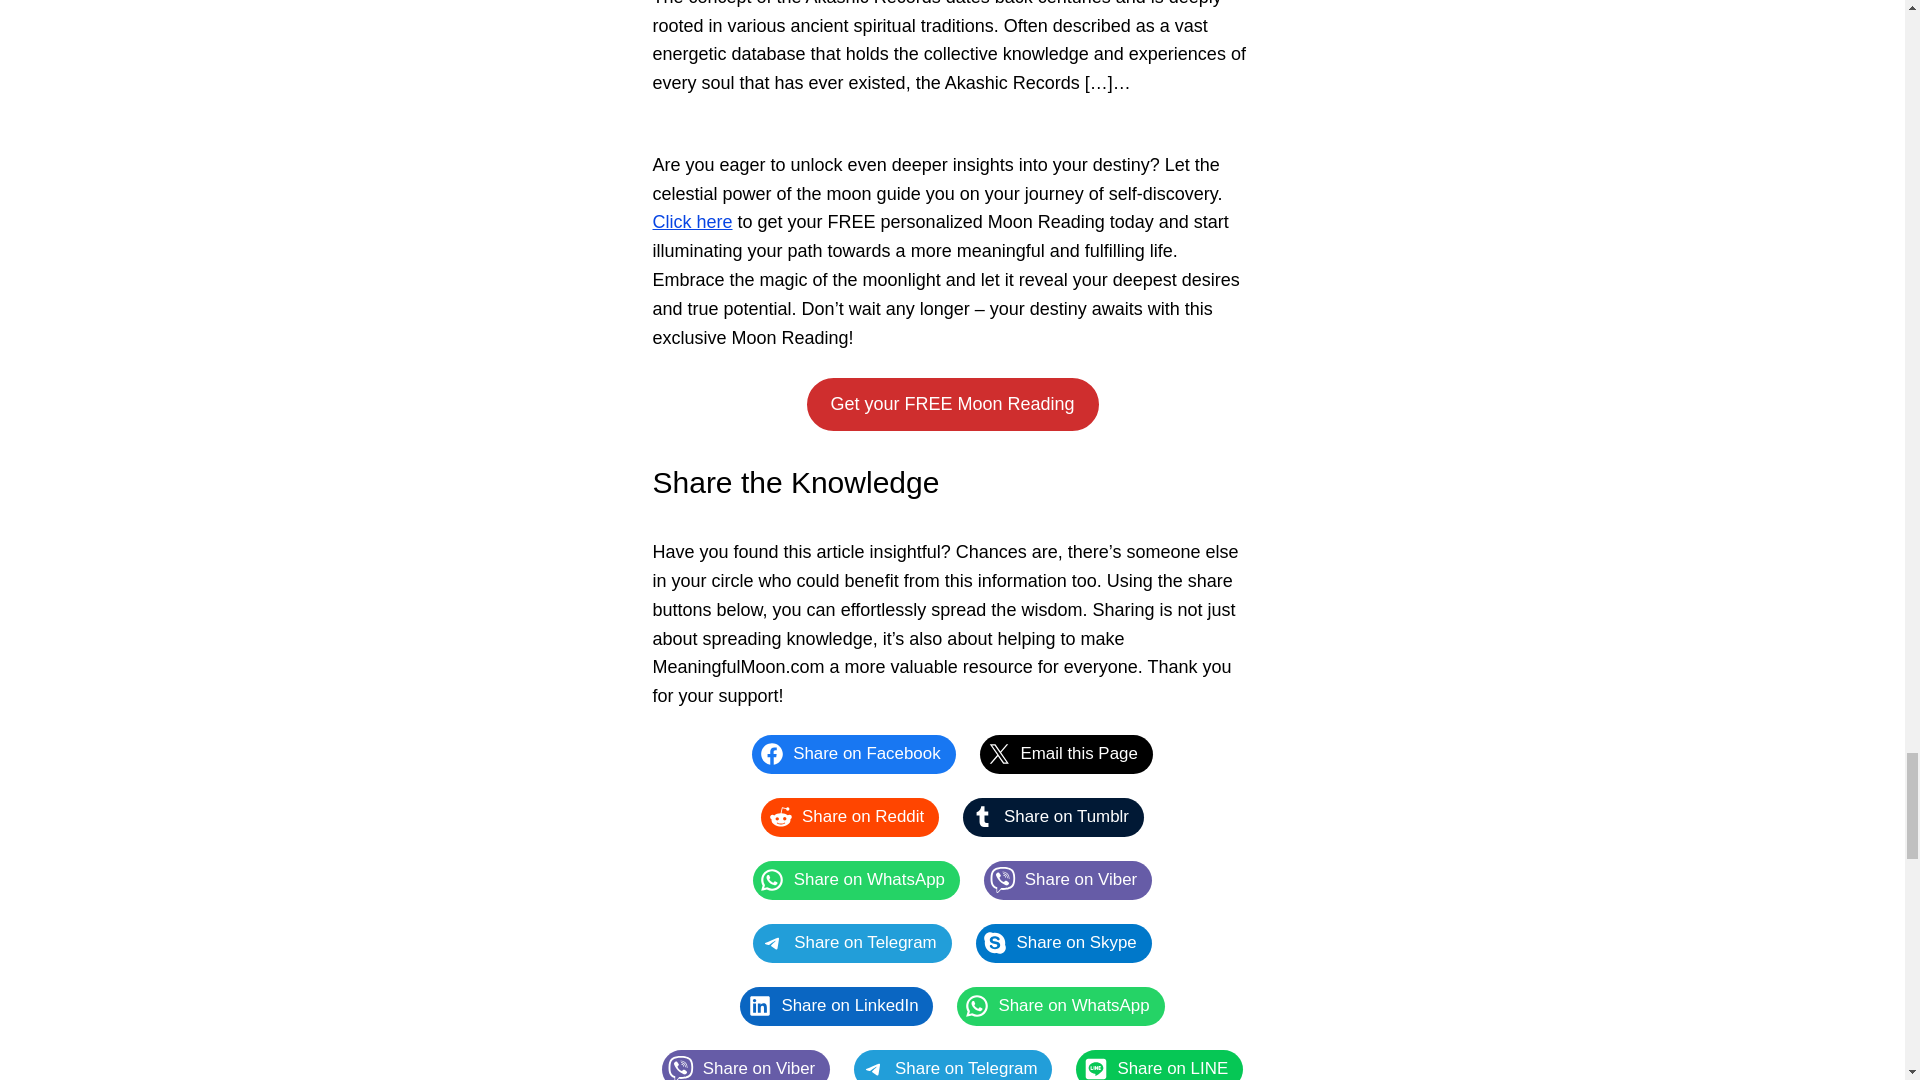 The height and width of the screenshot is (1080, 1920). What do you see at coordinates (1068, 880) in the screenshot?
I see `Share on Viber` at bounding box center [1068, 880].